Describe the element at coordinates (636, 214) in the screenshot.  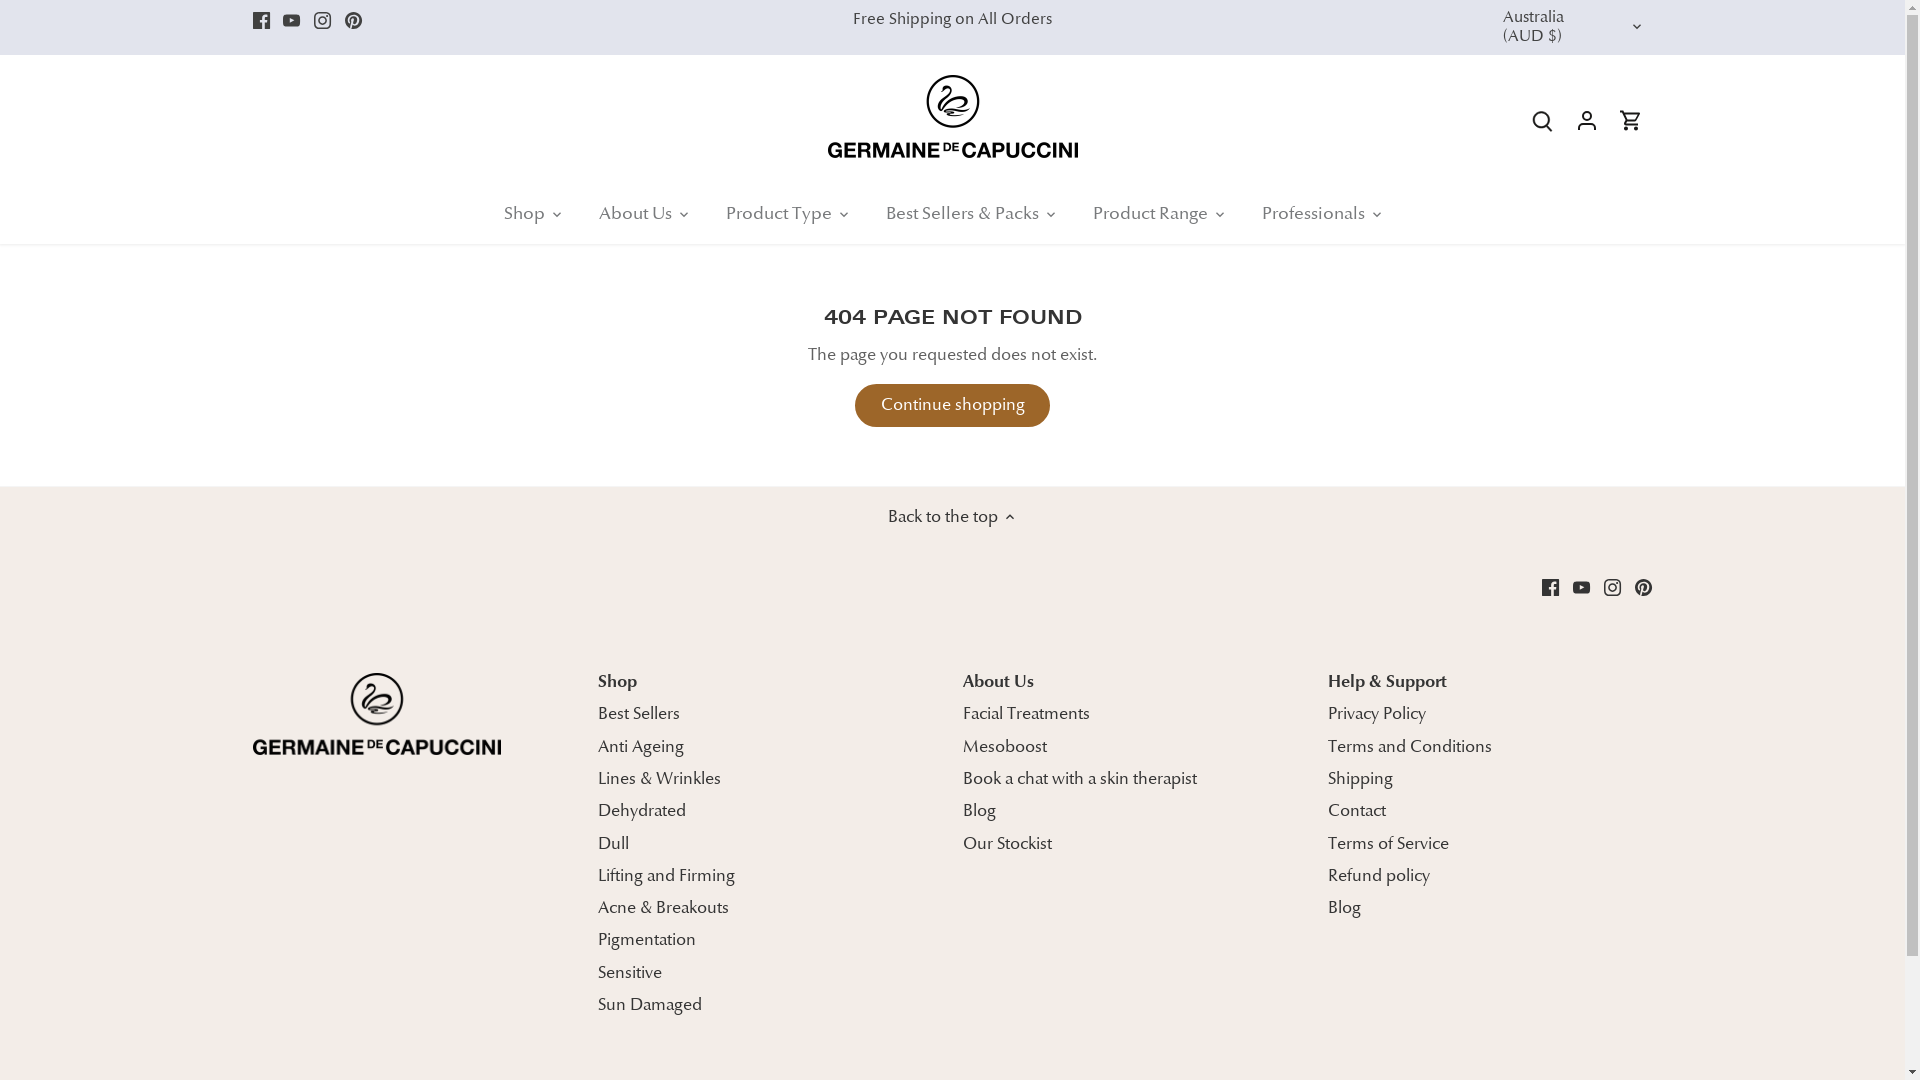
I see `About Us` at that location.